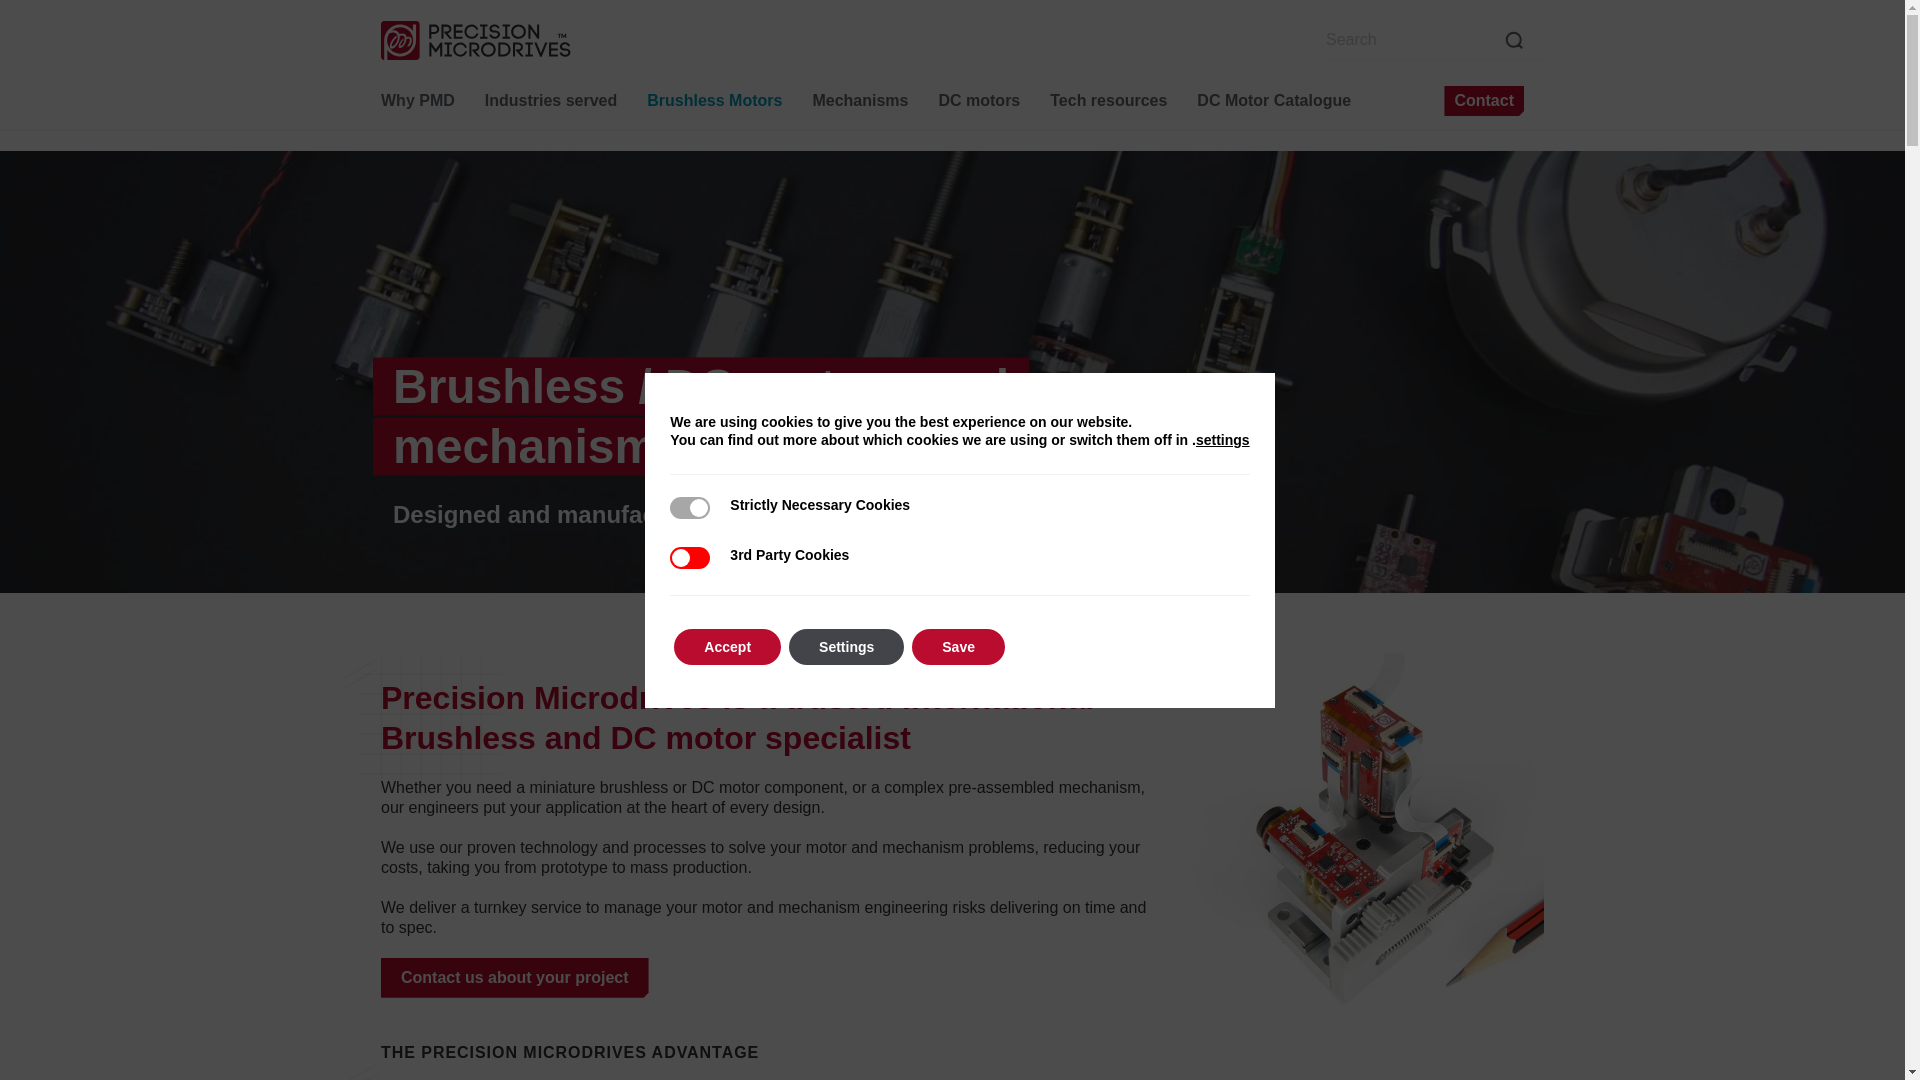 The image size is (1920, 1080). What do you see at coordinates (551, 100) in the screenshot?
I see `Industries served` at bounding box center [551, 100].